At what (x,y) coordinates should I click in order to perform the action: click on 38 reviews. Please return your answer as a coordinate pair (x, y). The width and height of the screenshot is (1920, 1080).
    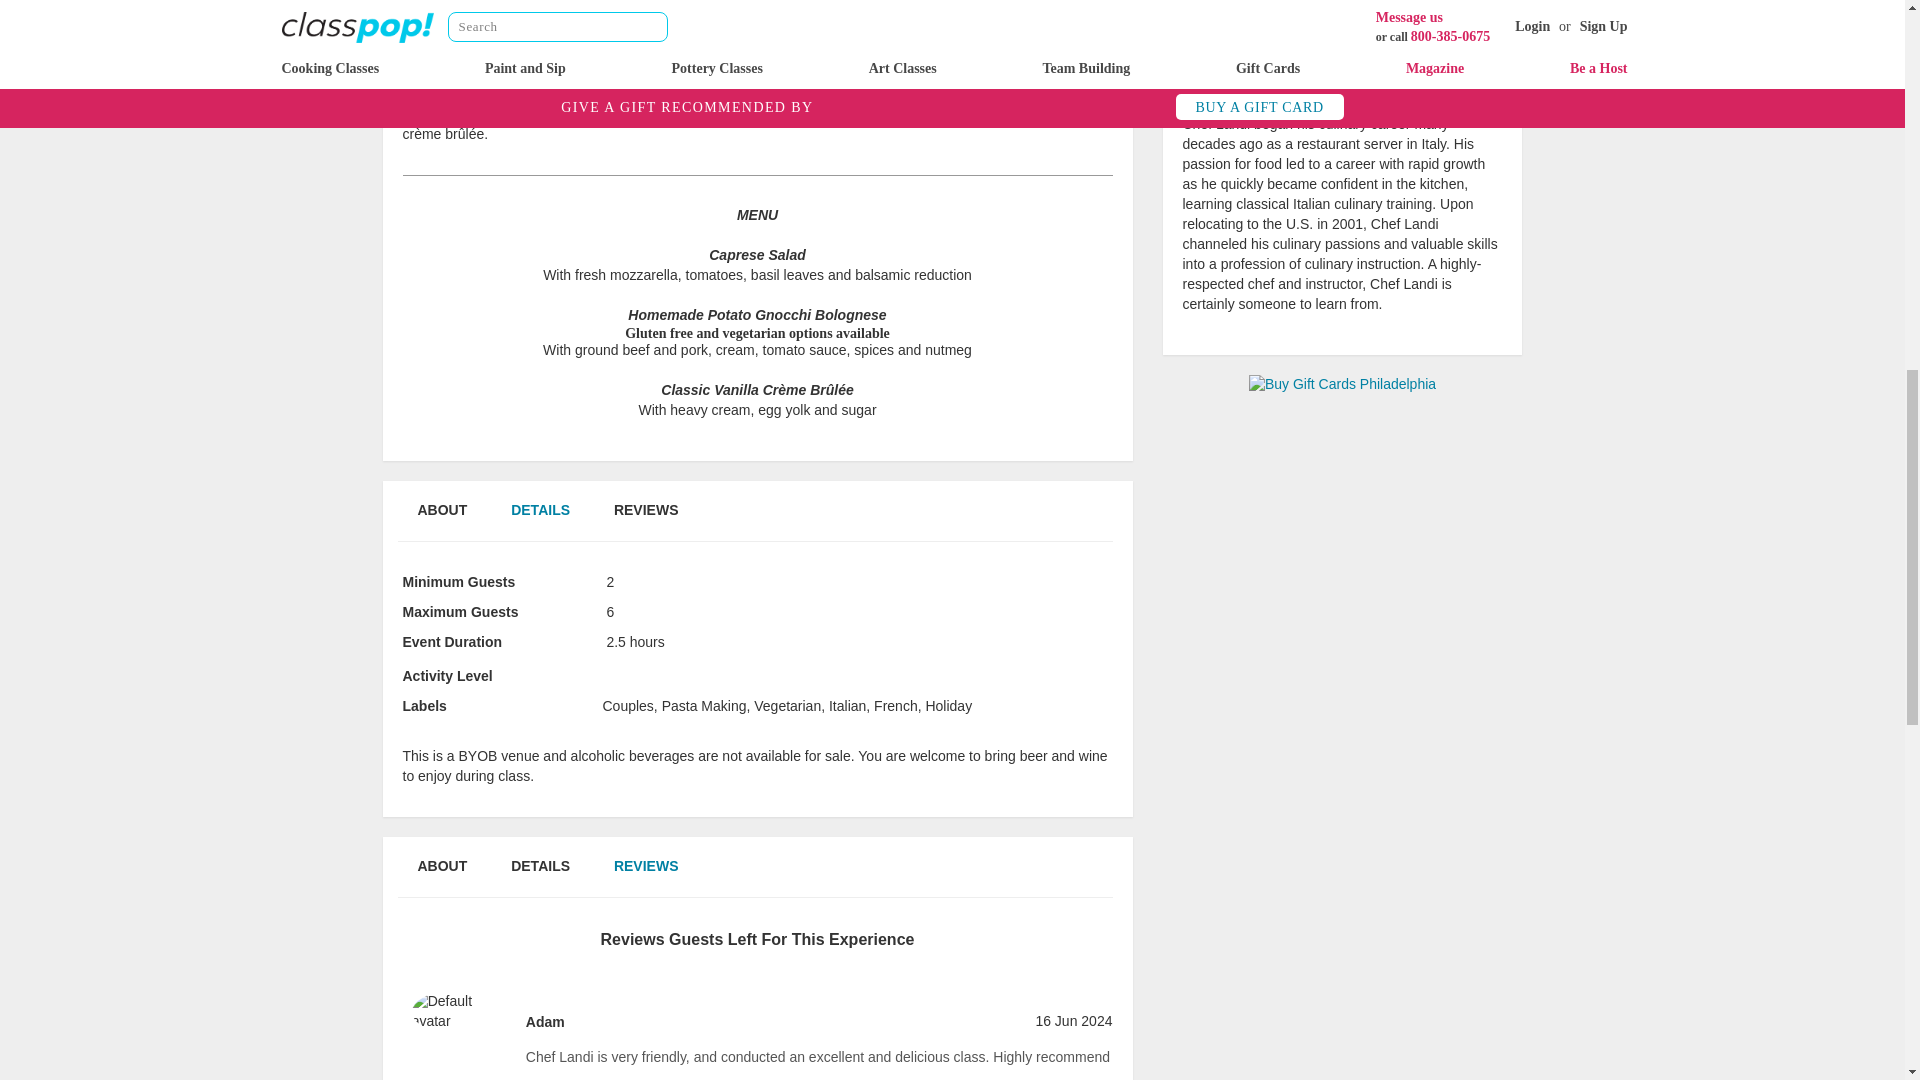
    Looking at the image, I should click on (1342, 95).